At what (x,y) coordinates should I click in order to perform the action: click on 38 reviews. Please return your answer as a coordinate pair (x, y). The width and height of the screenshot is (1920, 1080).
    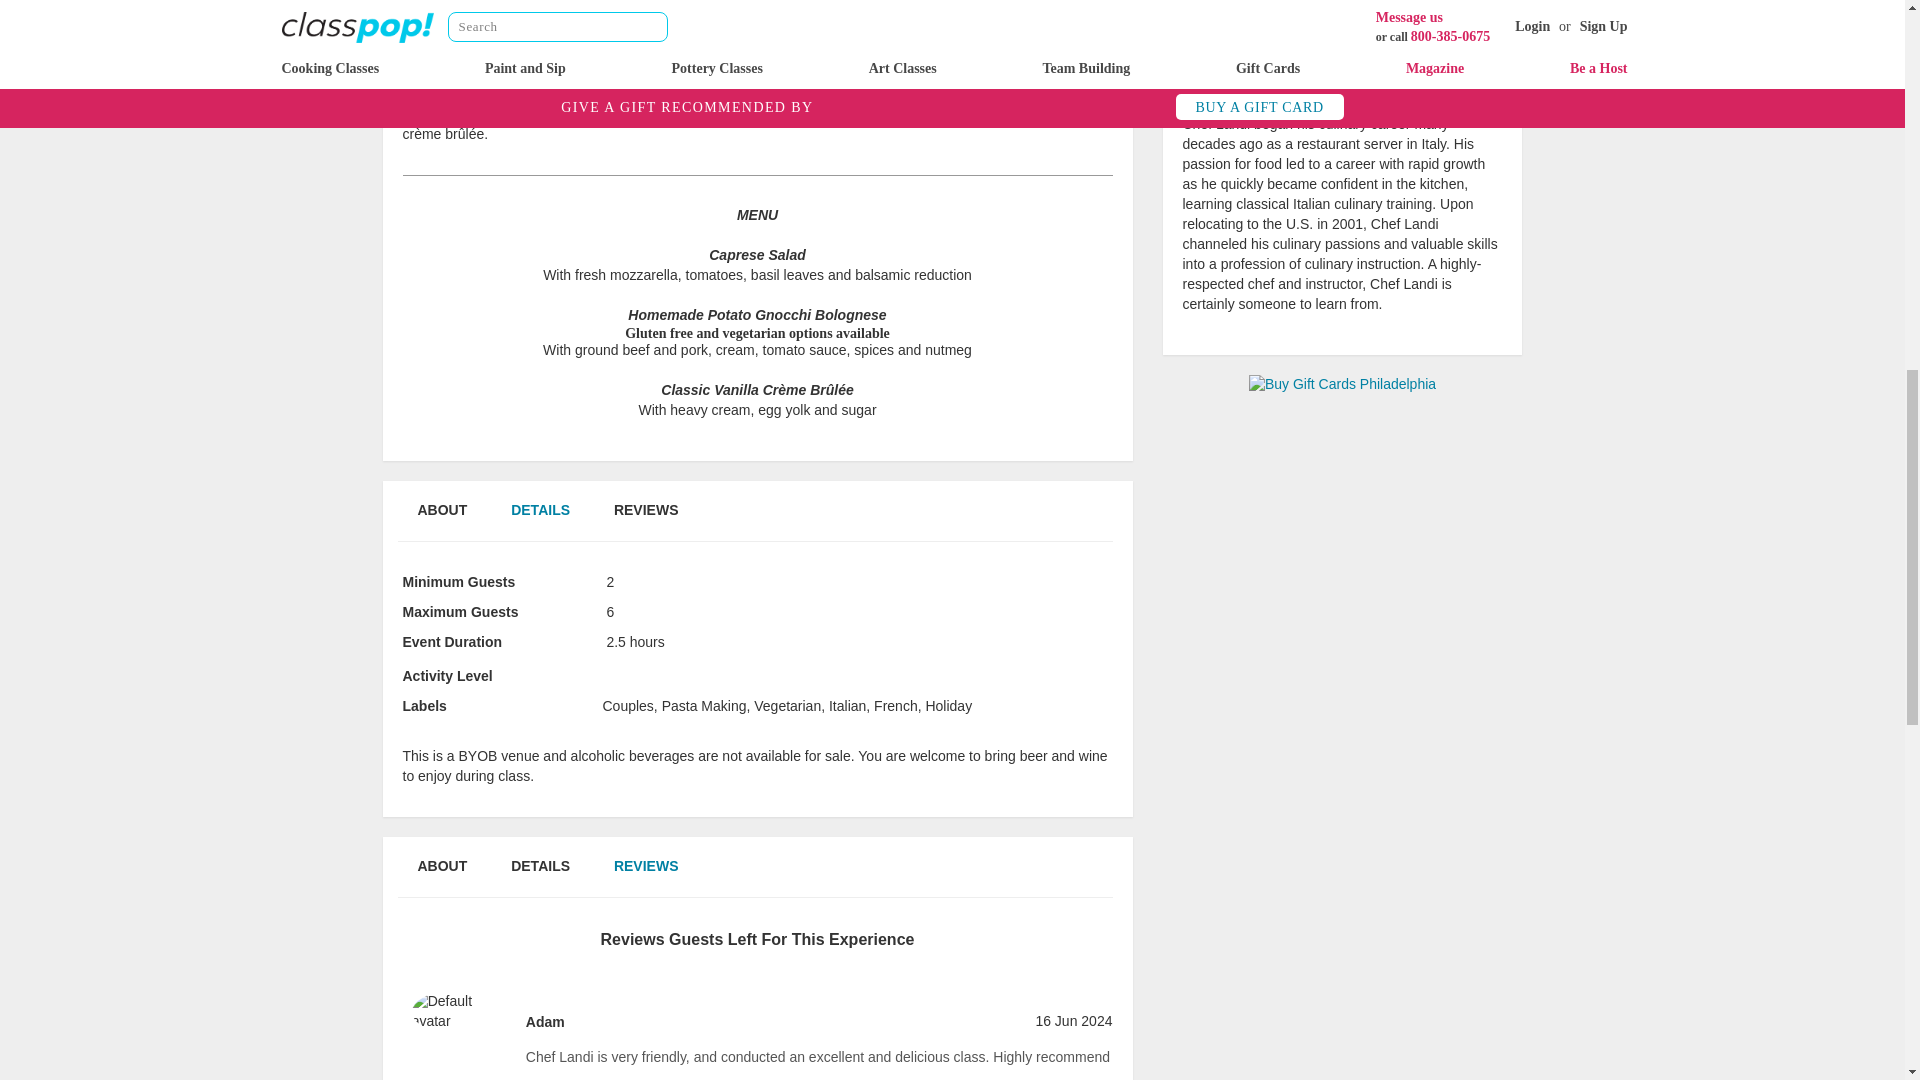
    Looking at the image, I should click on (1342, 95).